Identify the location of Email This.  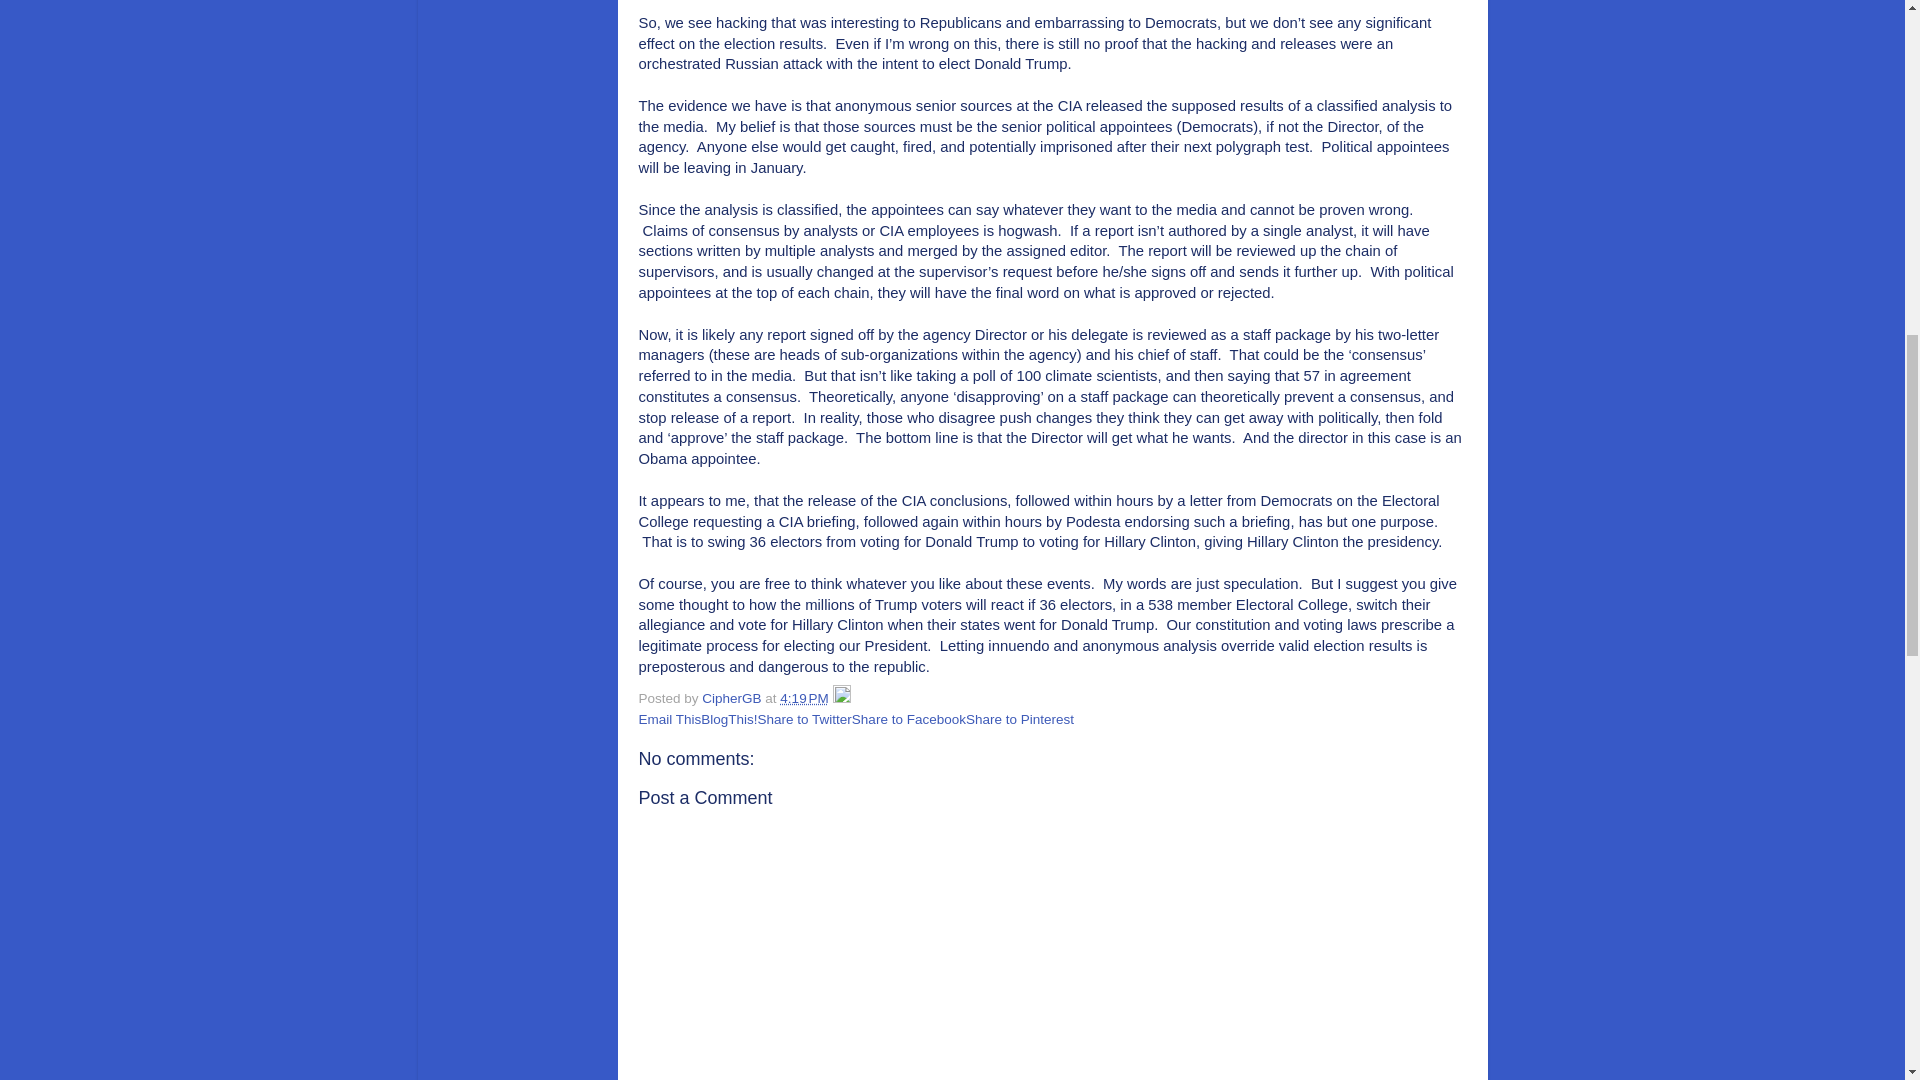
(668, 718).